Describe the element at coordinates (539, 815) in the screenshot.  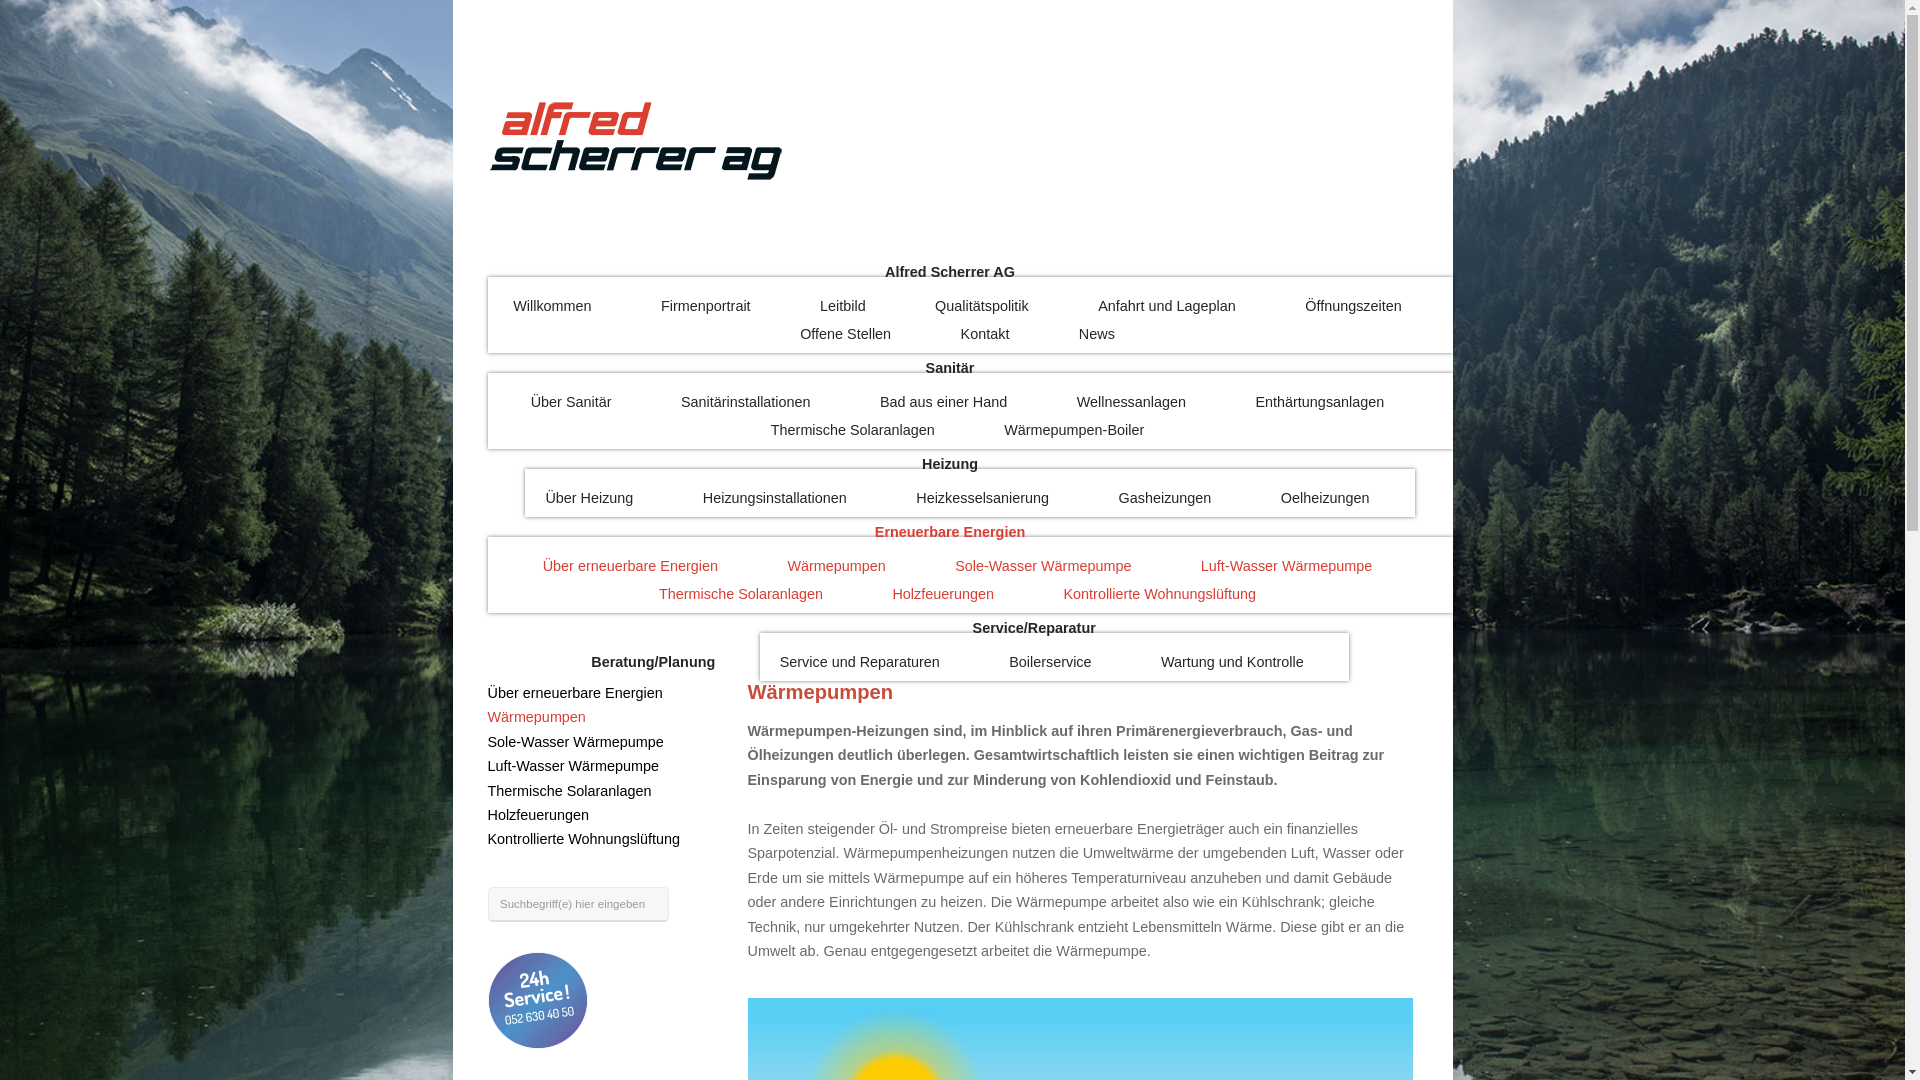
I see `Holzfeuerungen` at that location.